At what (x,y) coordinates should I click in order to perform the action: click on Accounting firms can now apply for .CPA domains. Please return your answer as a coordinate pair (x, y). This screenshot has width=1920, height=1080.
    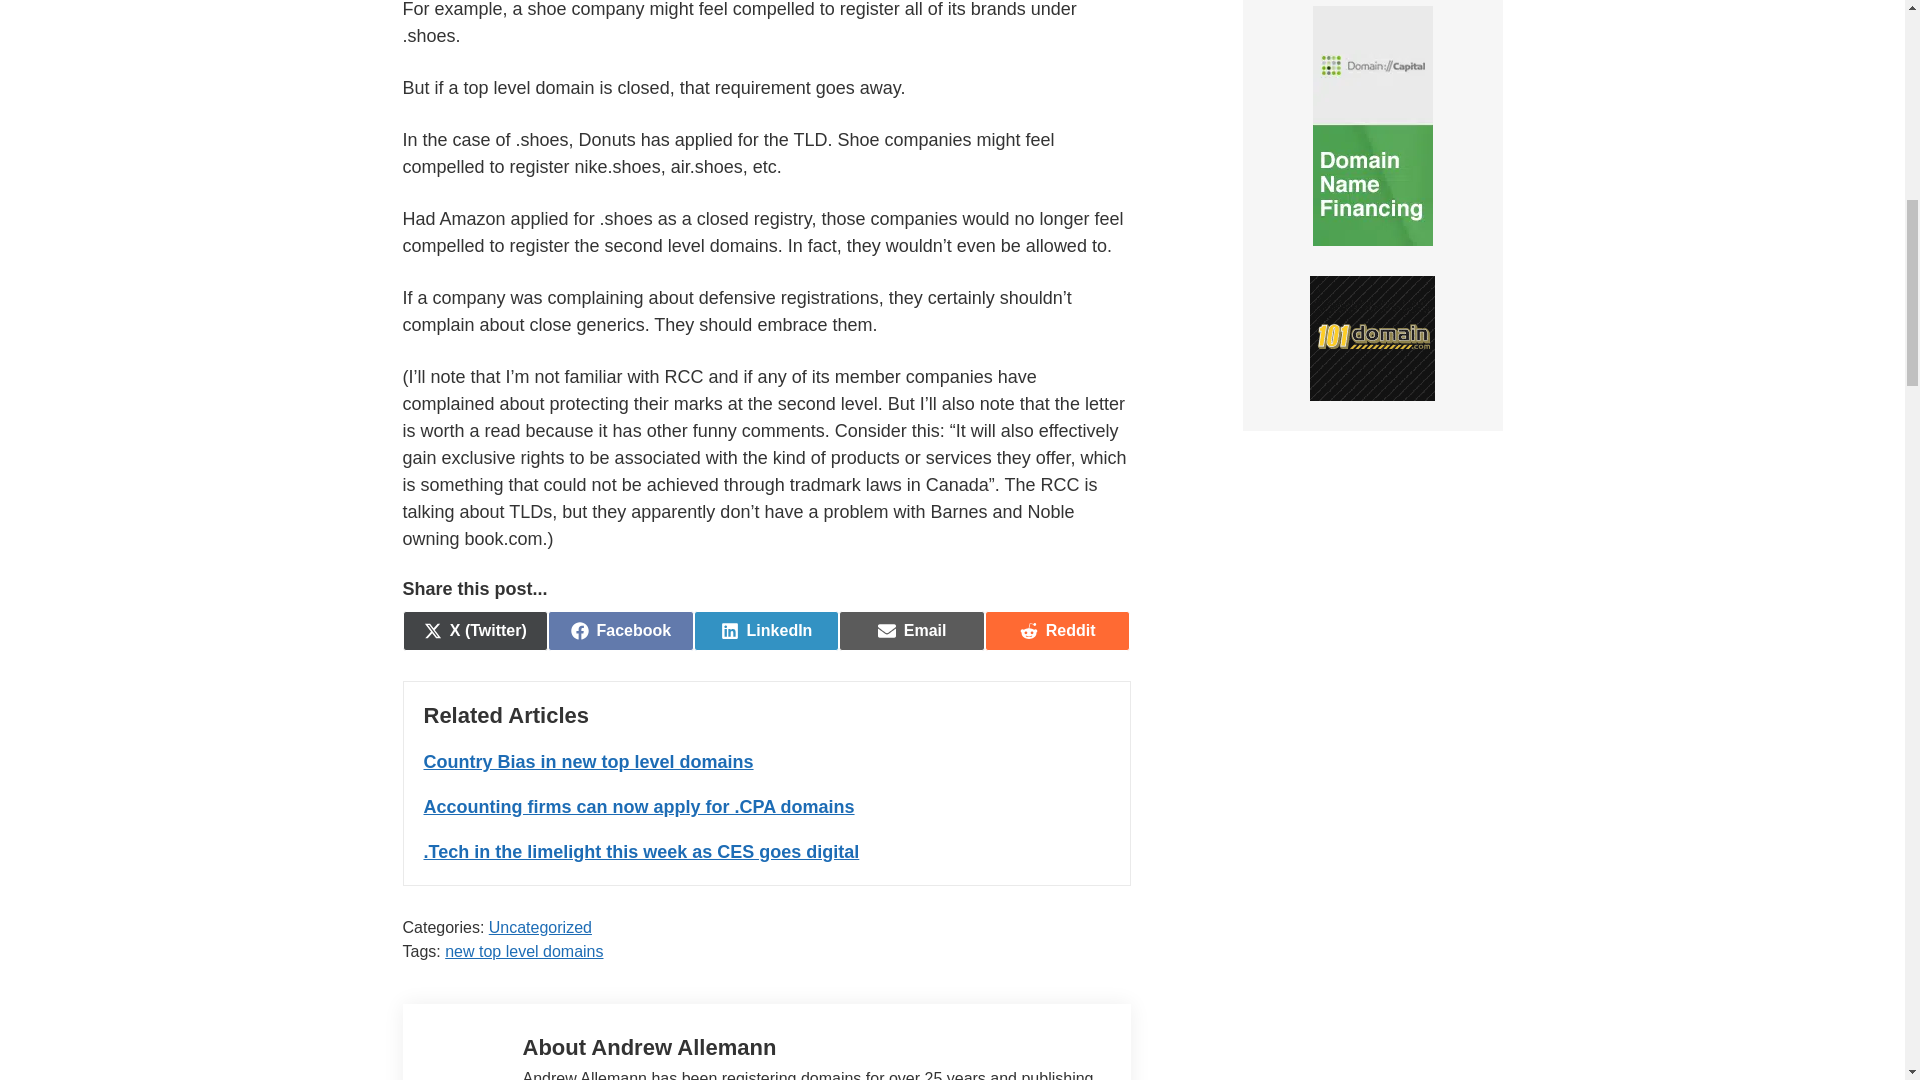
    Looking at the image, I should click on (766, 631).